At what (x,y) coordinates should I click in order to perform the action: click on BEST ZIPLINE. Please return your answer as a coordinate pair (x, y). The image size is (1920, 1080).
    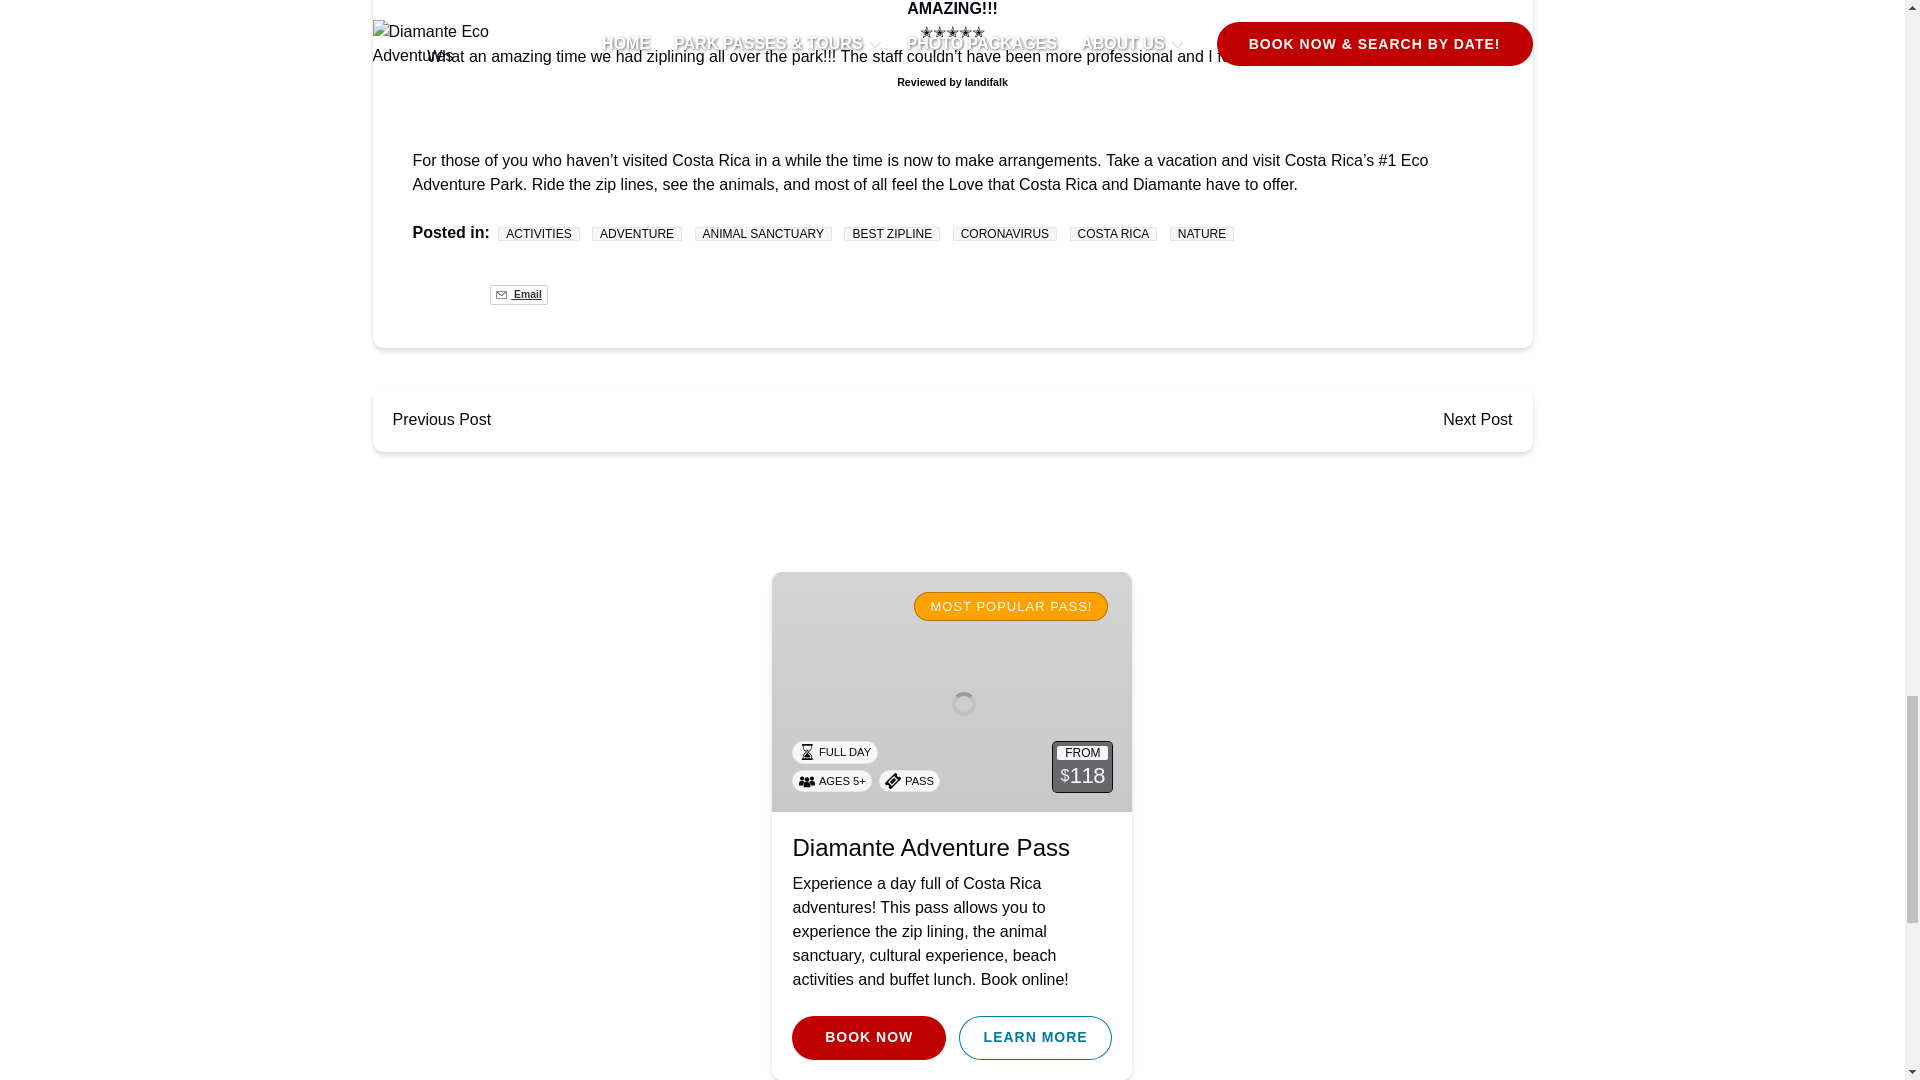
    Looking at the image, I should click on (892, 233).